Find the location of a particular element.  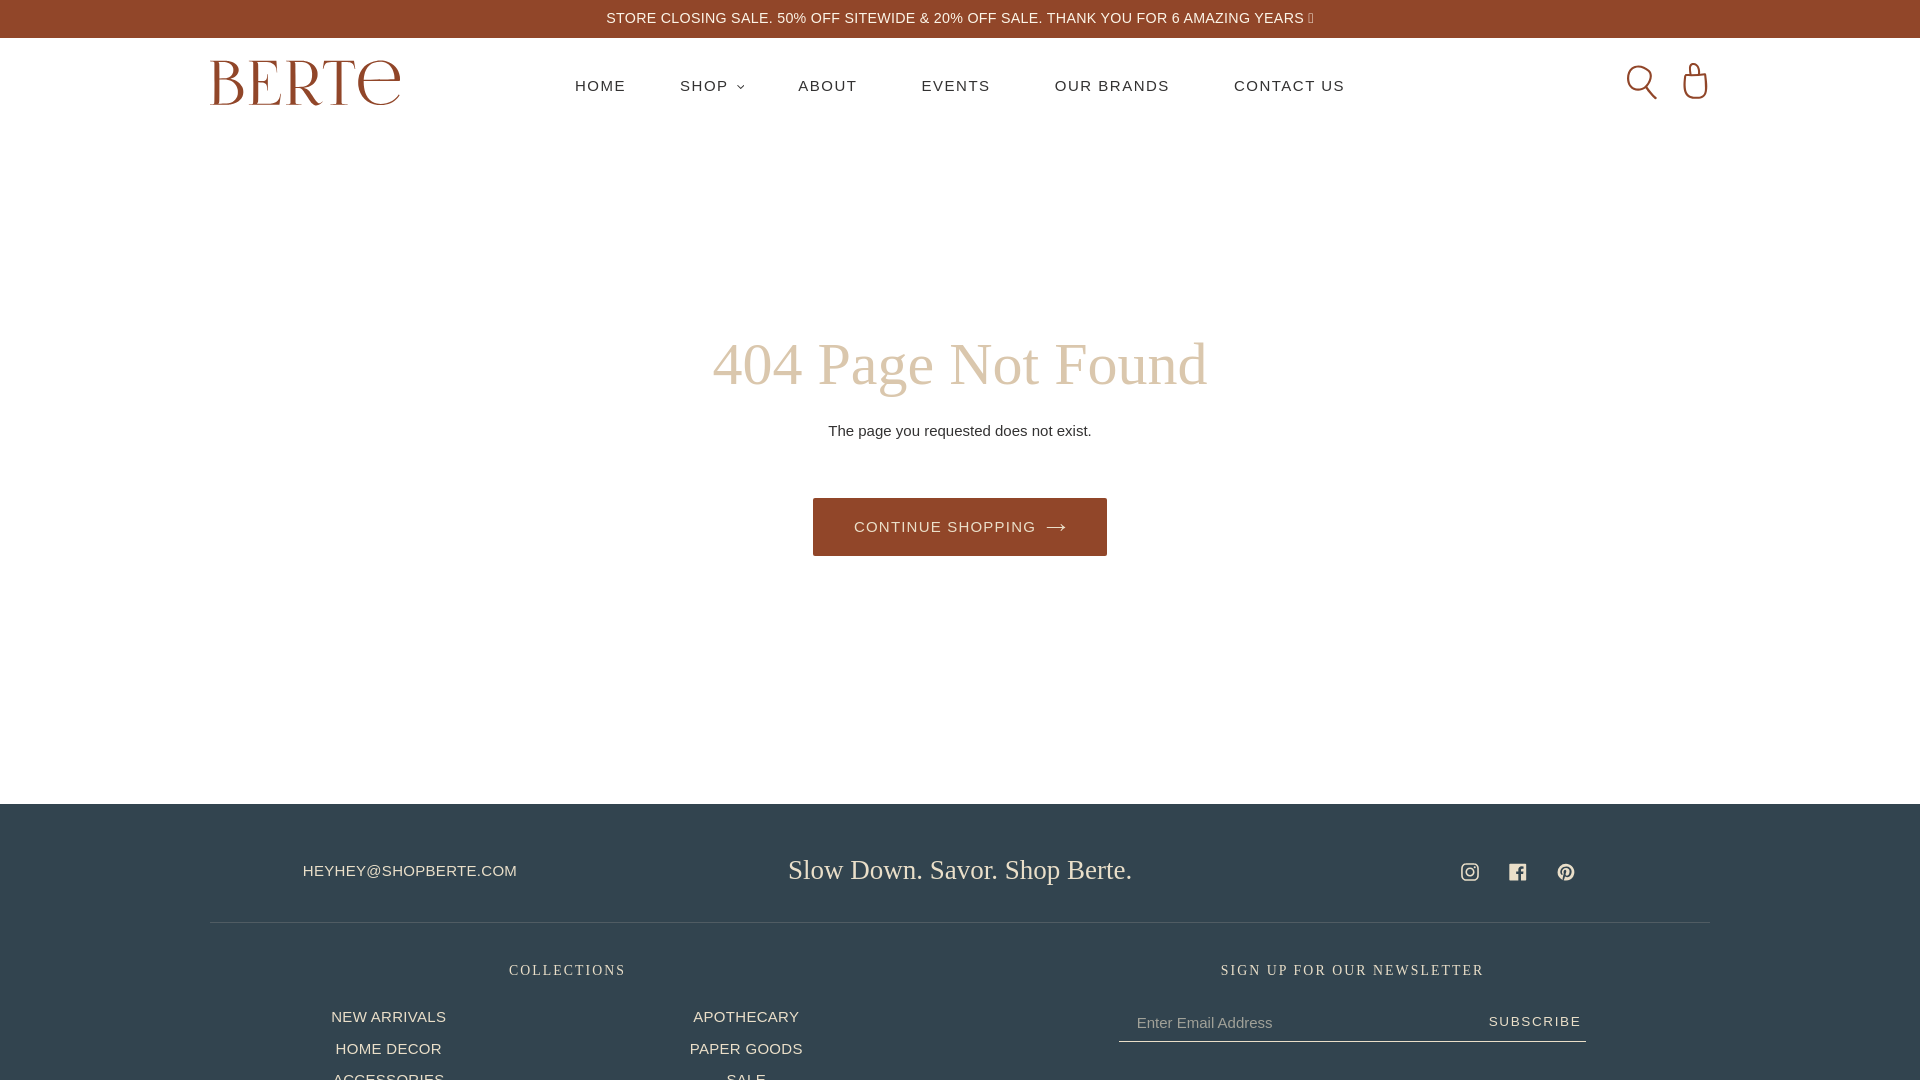

EVENTS is located at coordinates (956, 86).